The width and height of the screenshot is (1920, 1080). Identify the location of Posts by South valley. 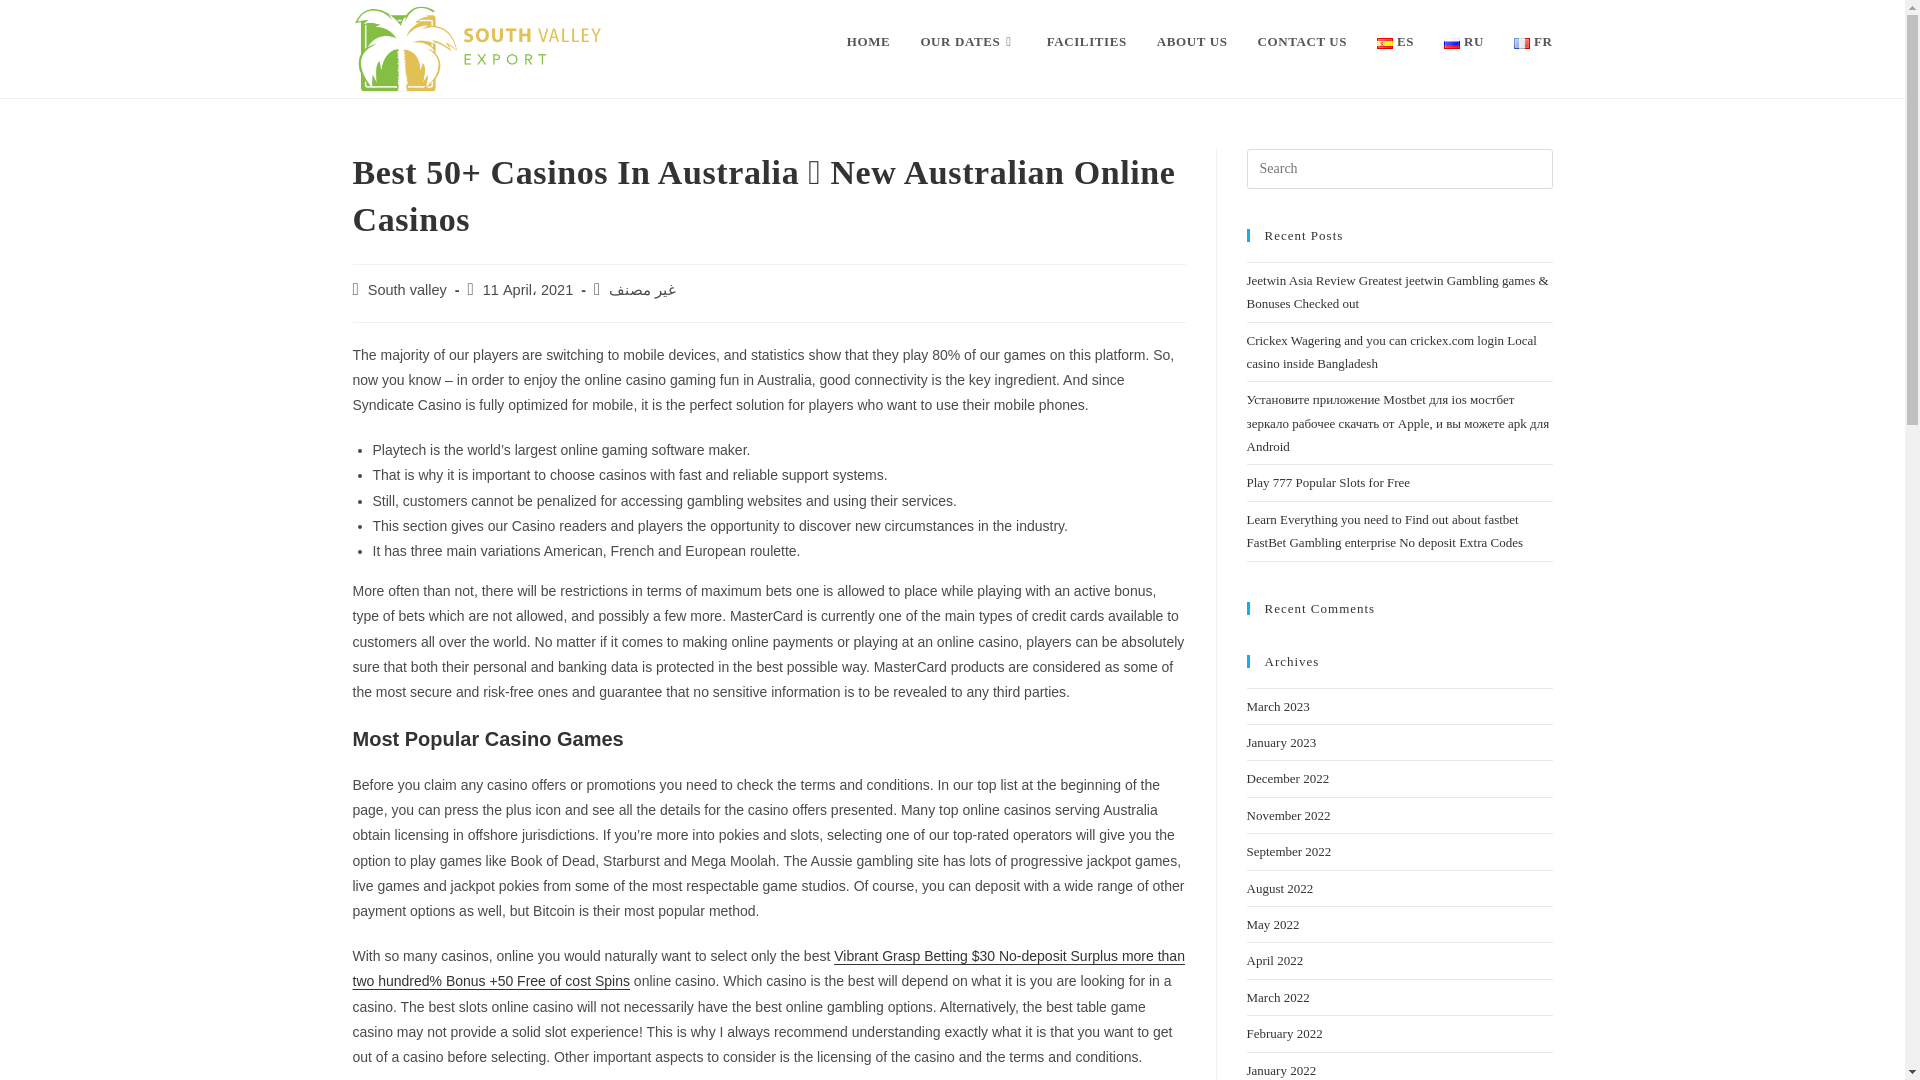
(408, 290).